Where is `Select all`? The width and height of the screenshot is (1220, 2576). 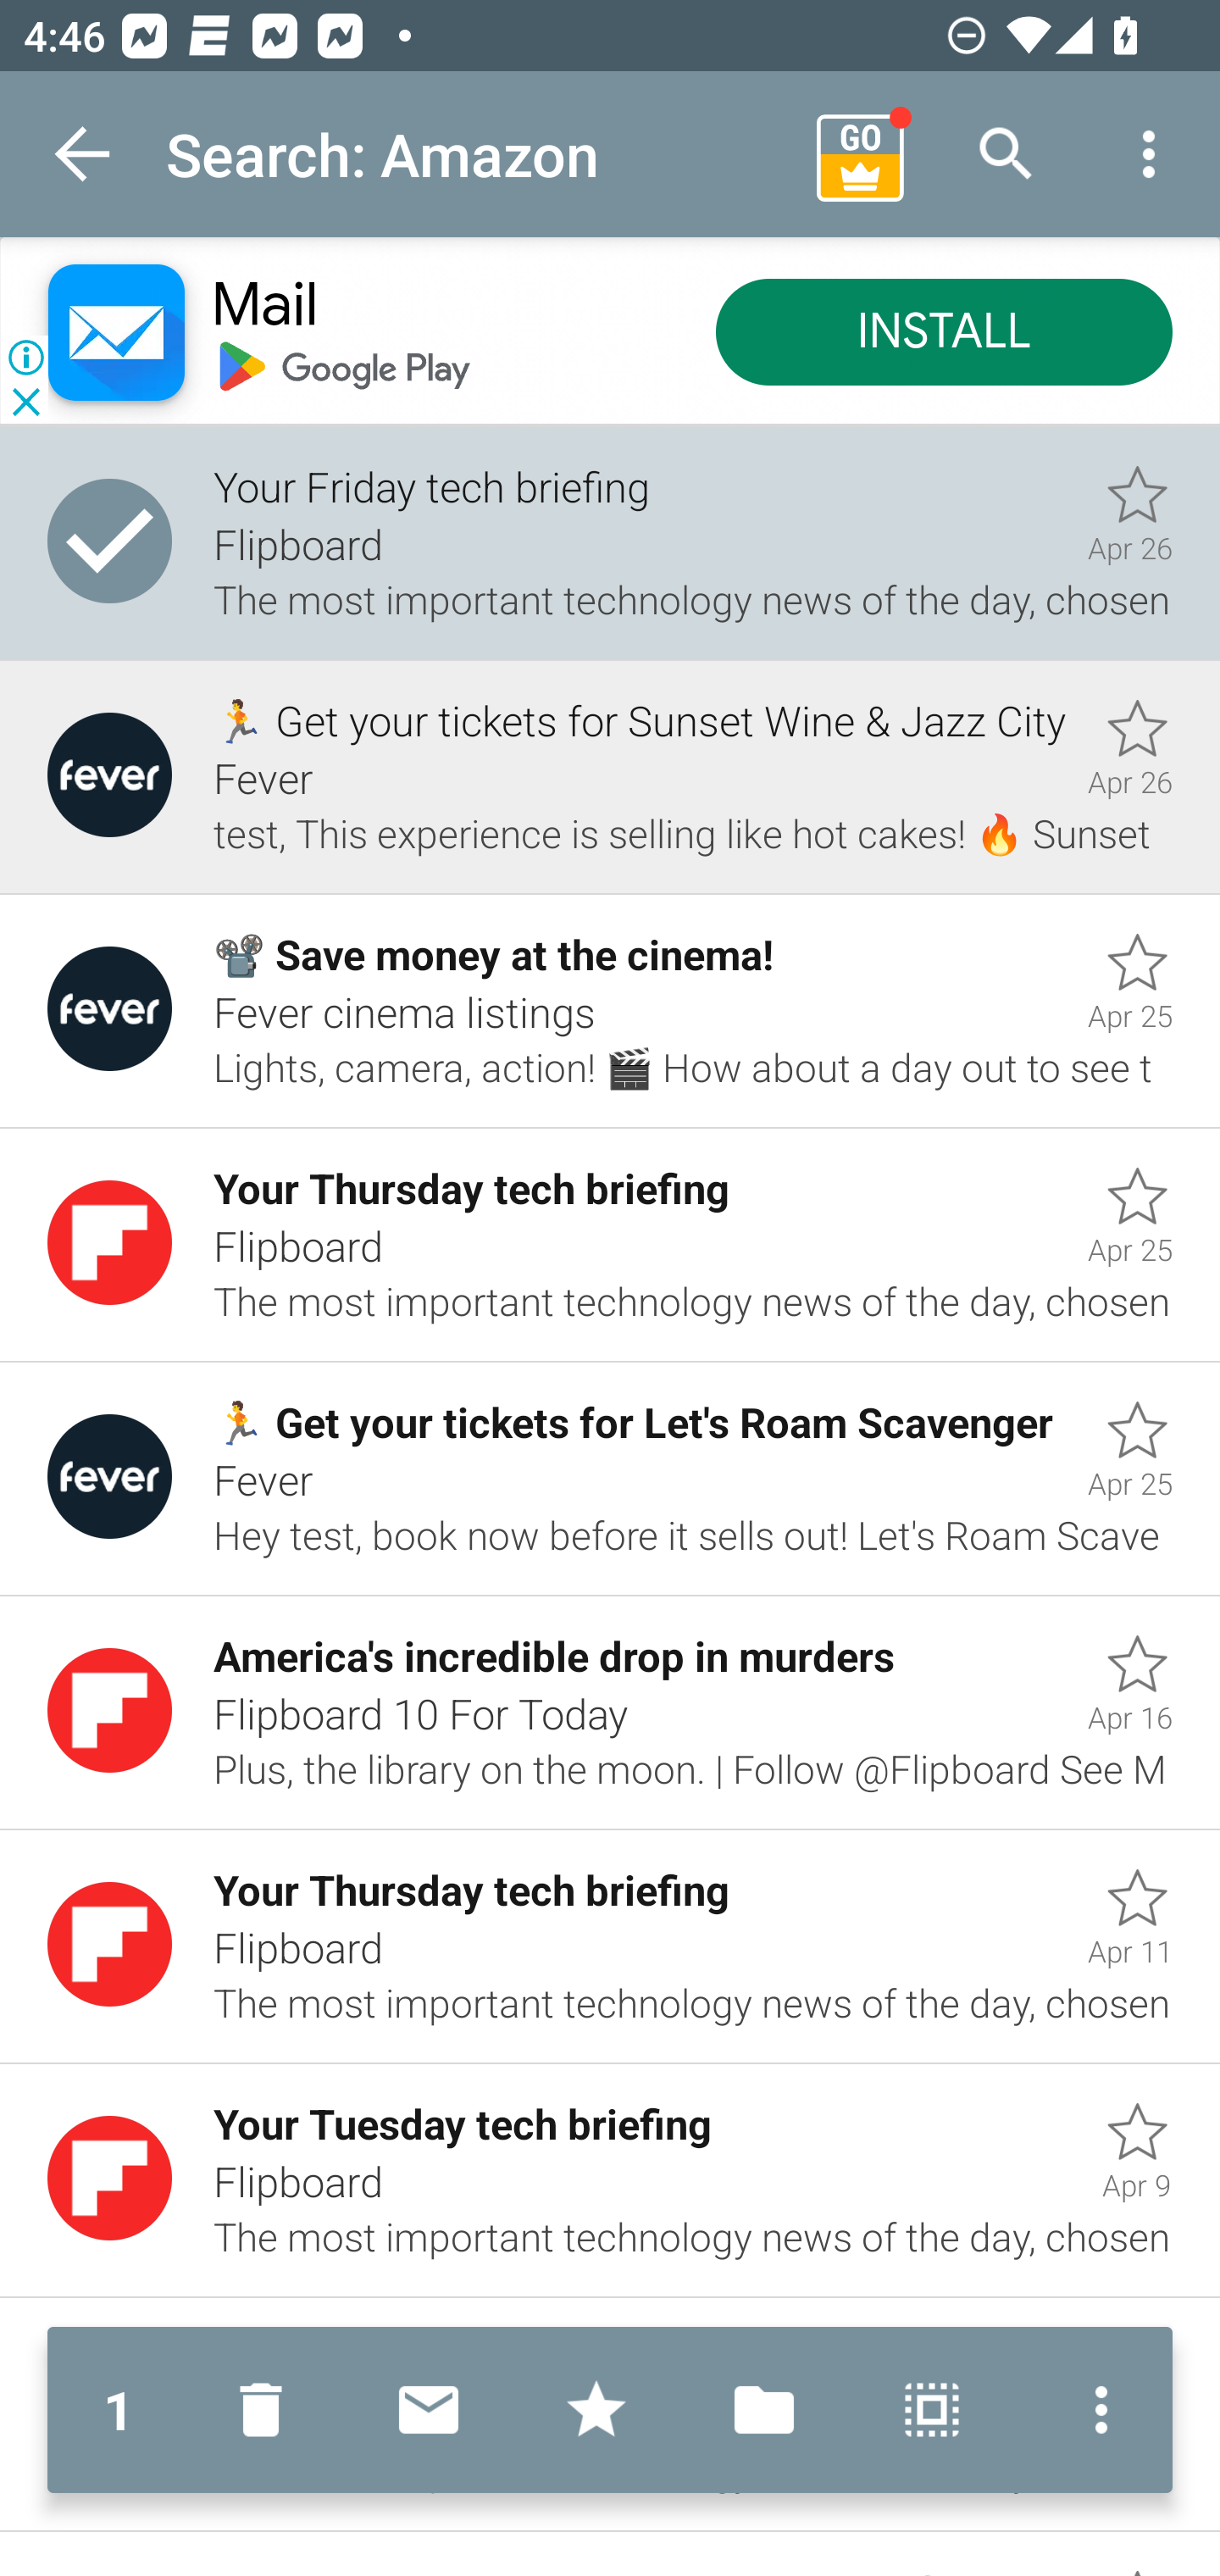 Select all is located at coordinates (932, 2410).